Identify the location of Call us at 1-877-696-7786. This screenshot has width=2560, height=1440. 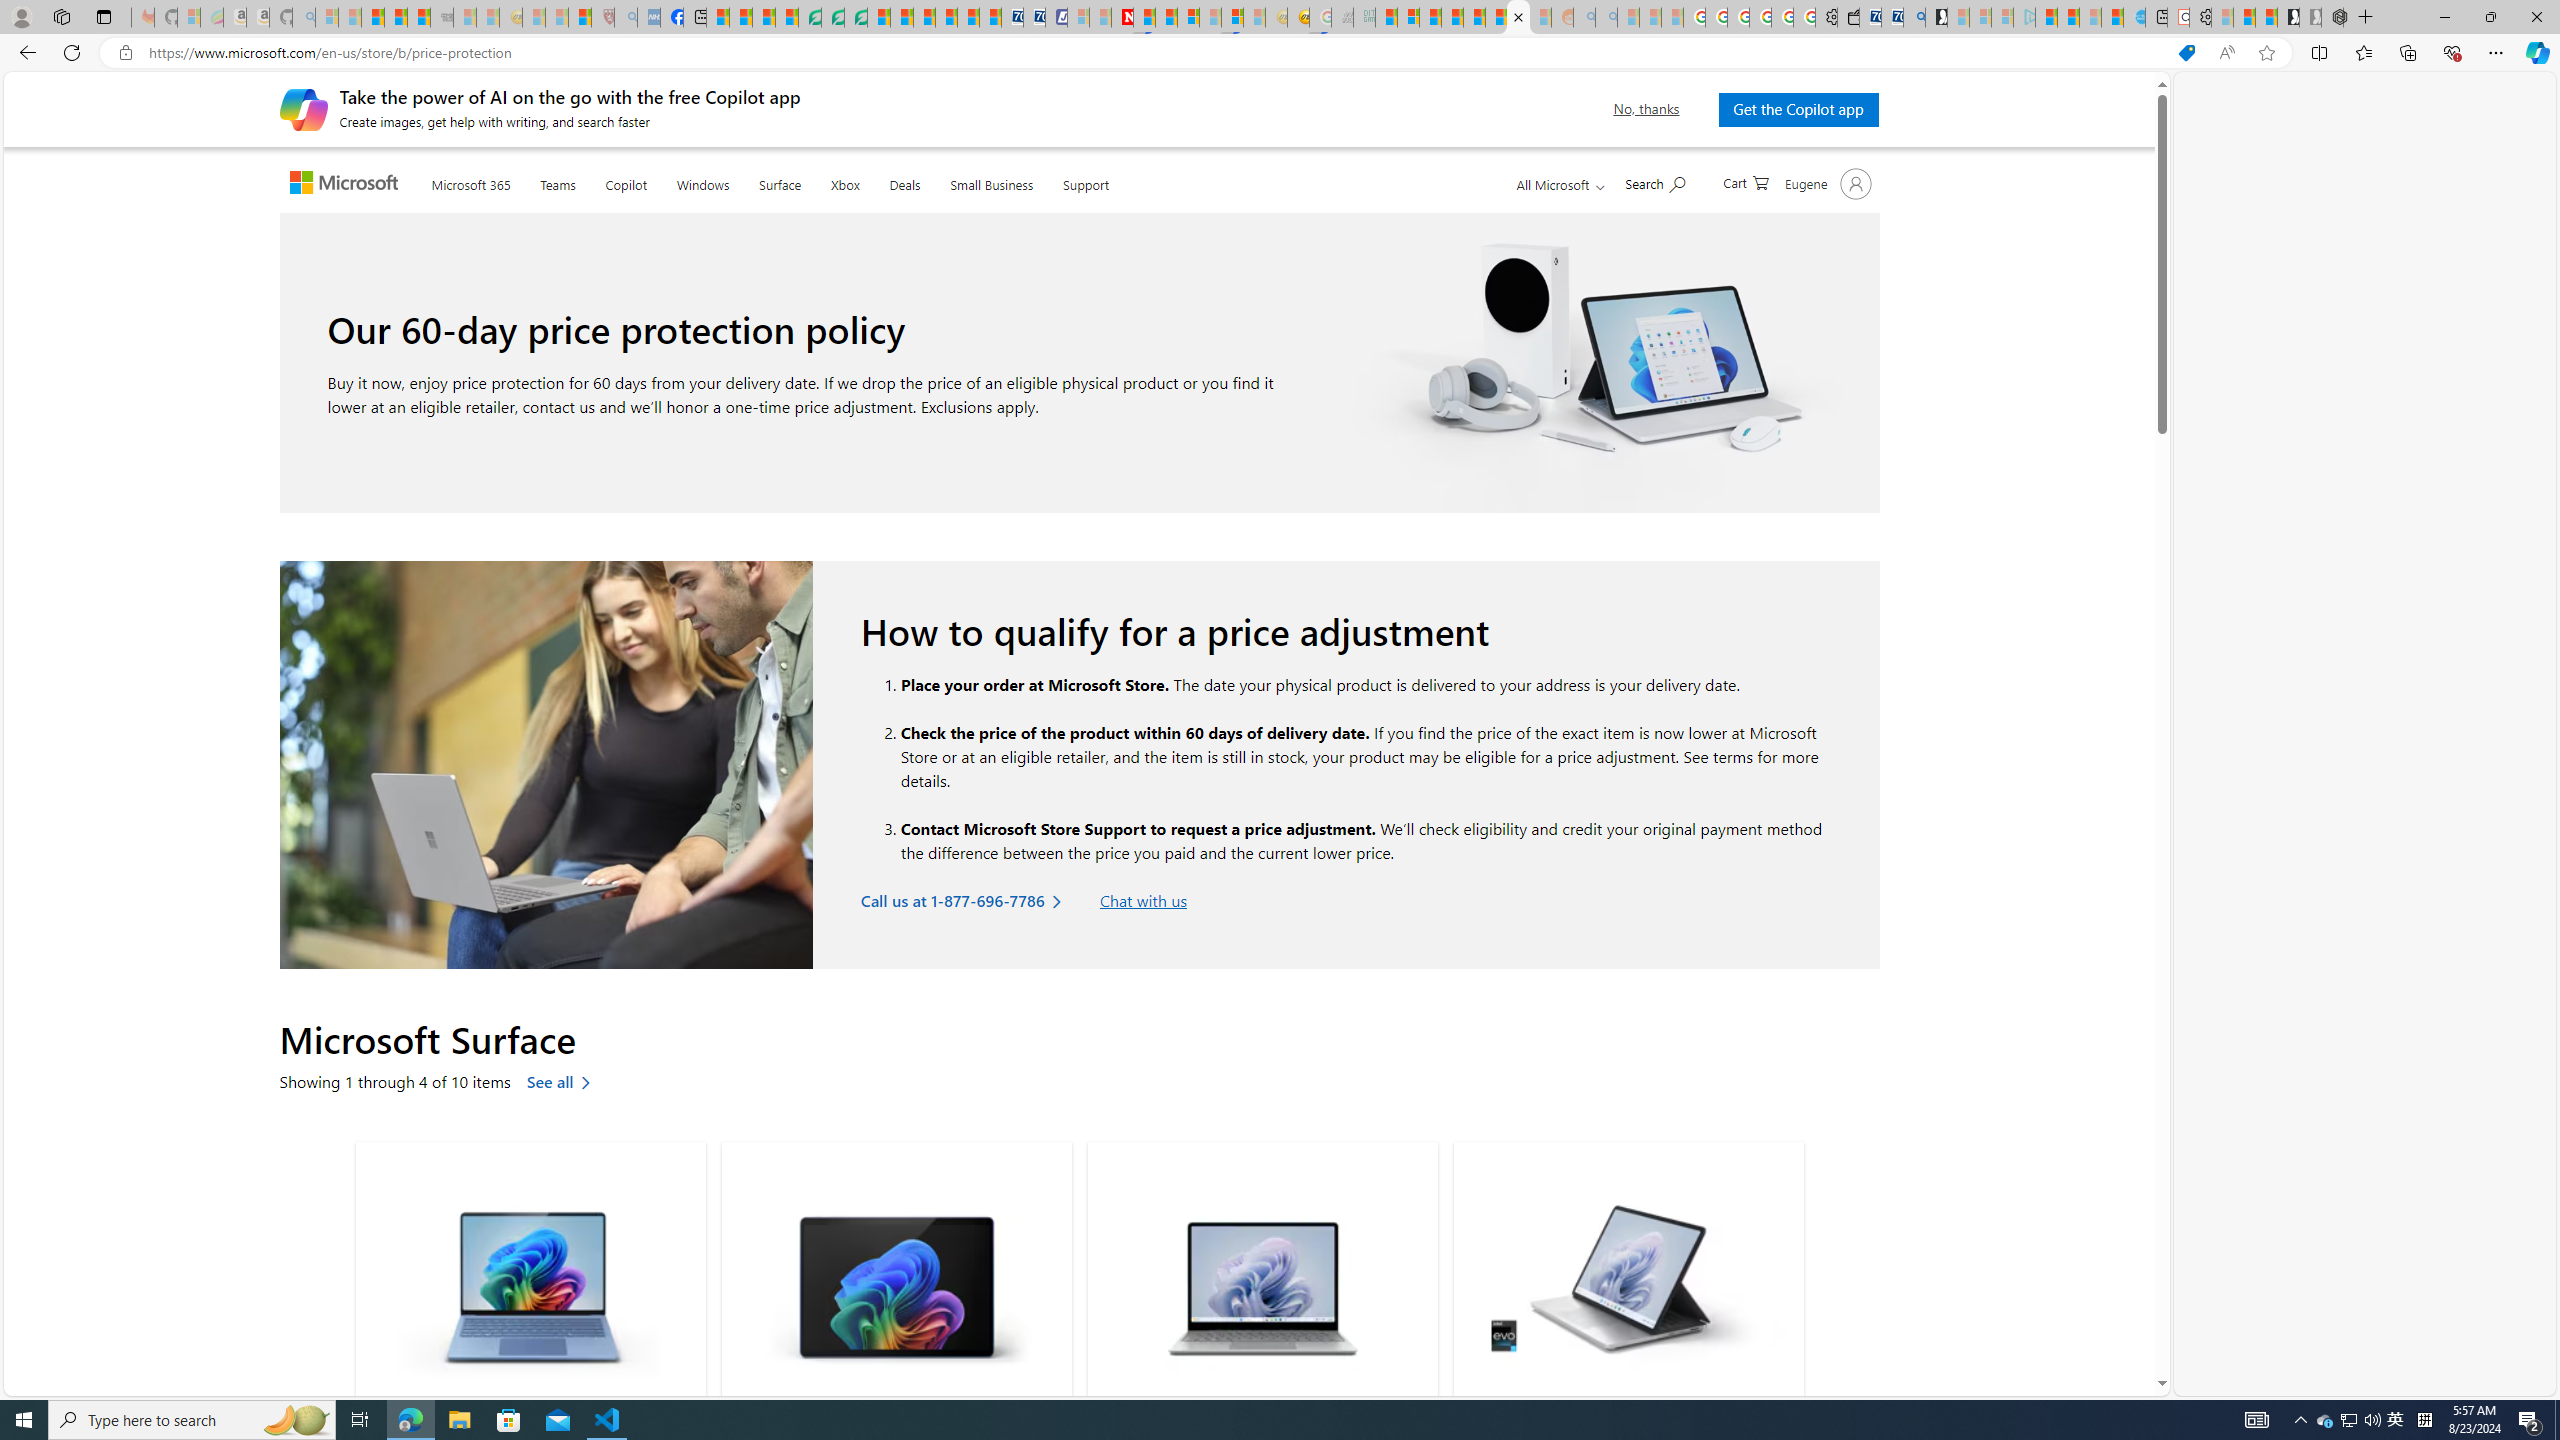
(966, 901).